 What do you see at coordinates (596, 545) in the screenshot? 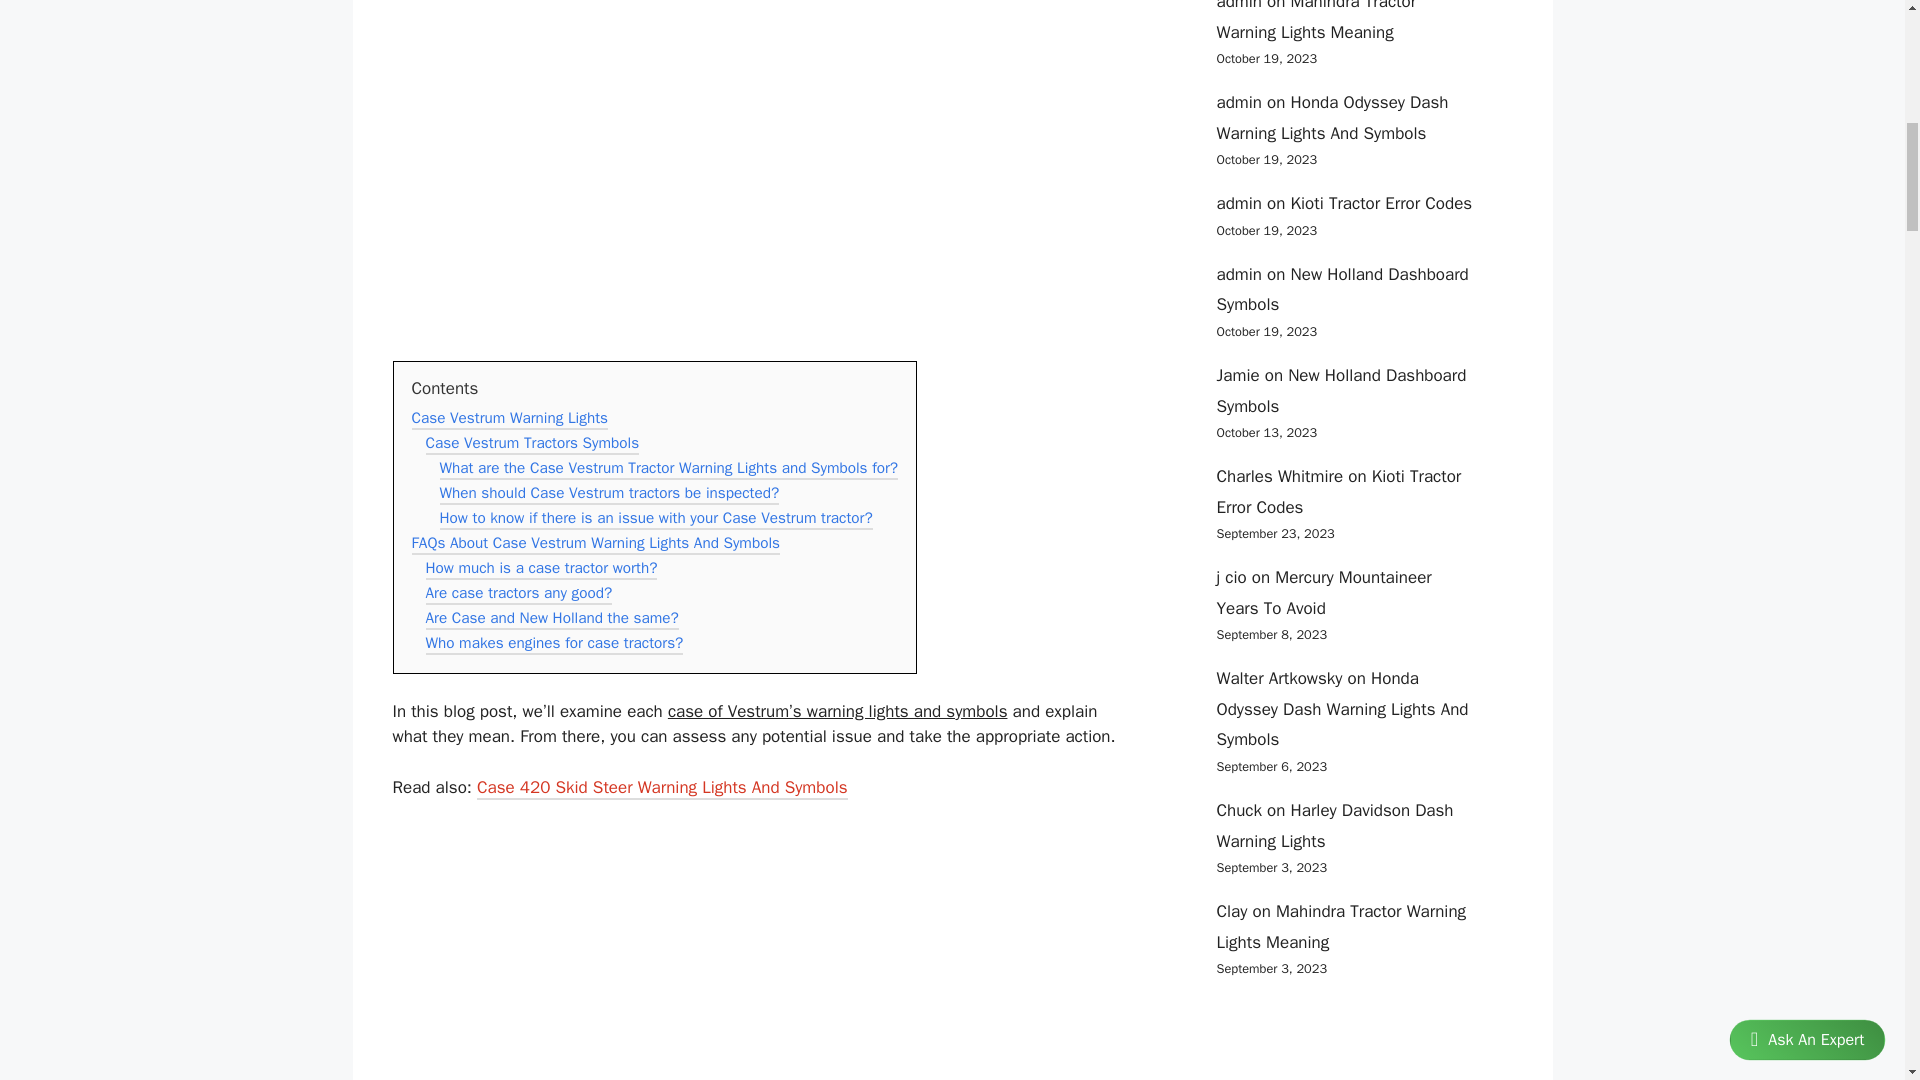
I see `FAQs About Case Vestrum Warning Lights And Symbols` at bounding box center [596, 545].